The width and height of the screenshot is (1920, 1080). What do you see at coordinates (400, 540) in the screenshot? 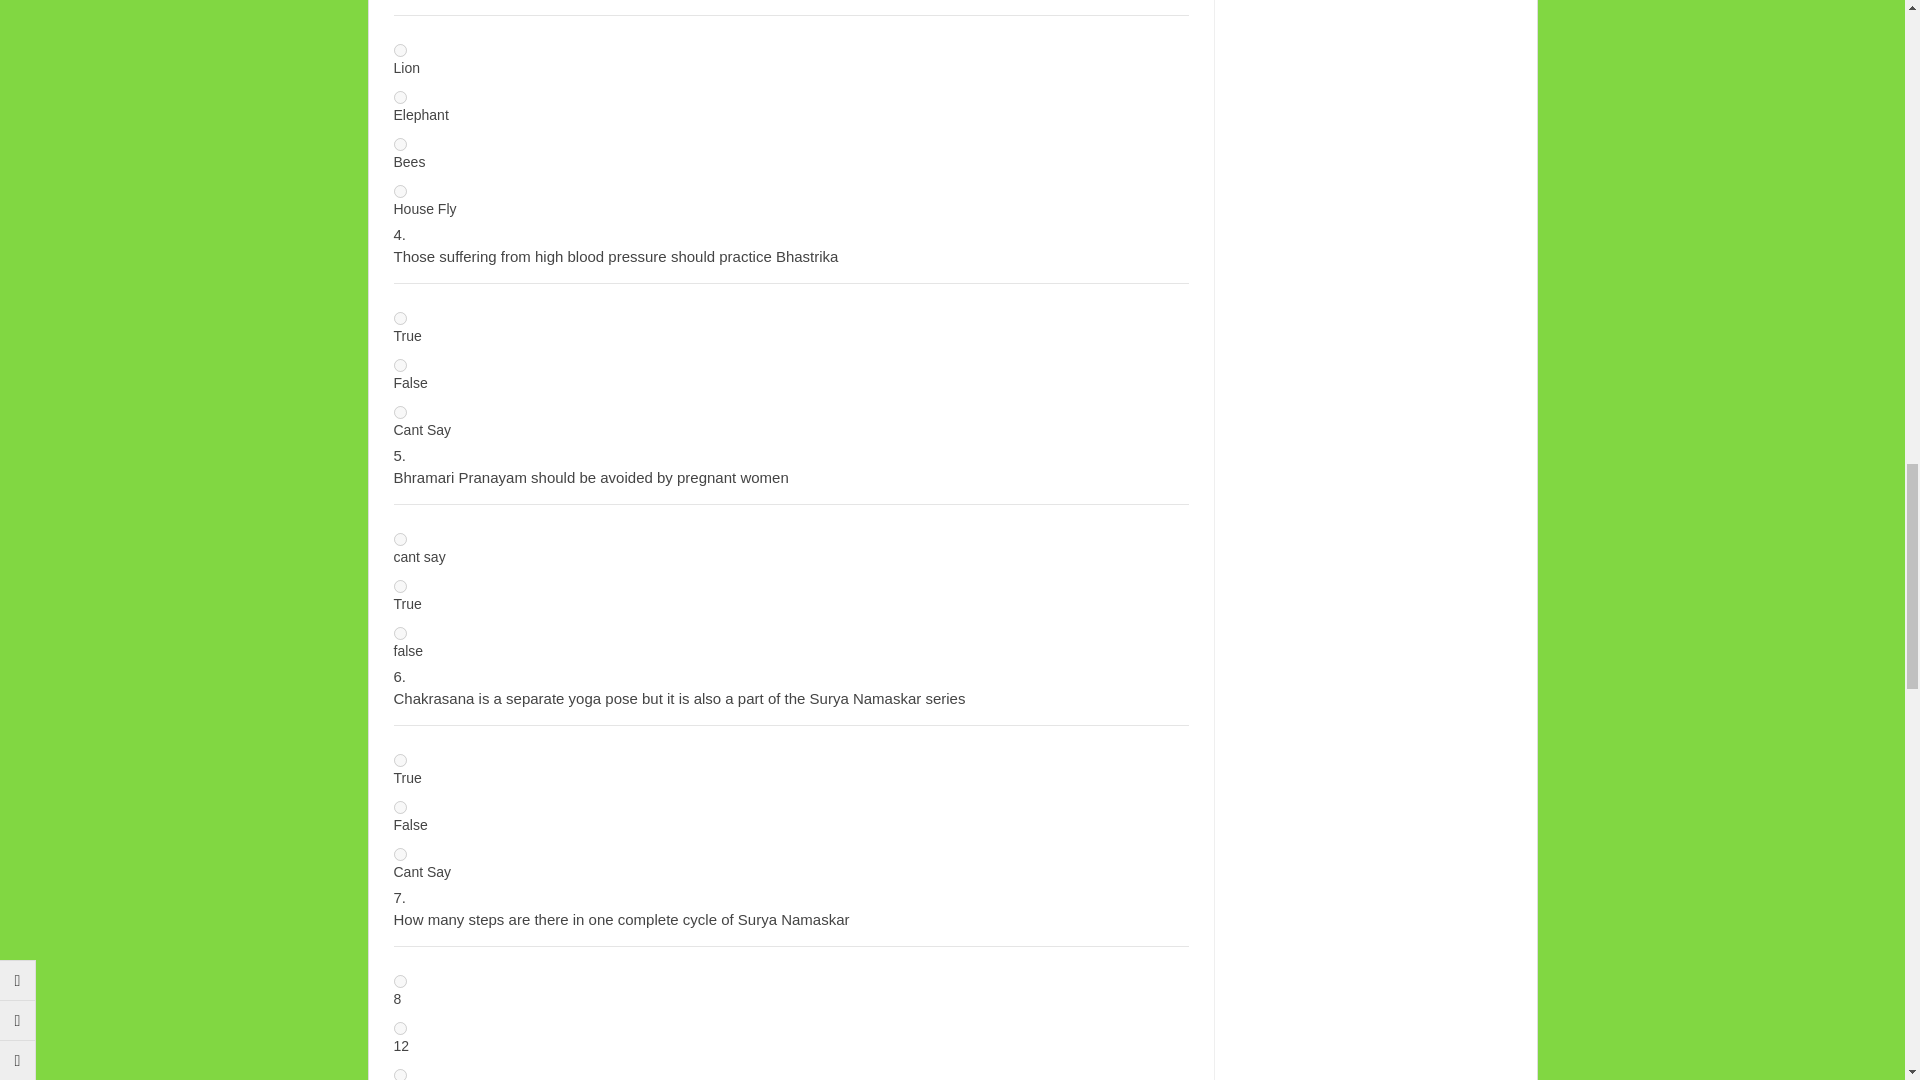
I see `0` at bounding box center [400, 540].